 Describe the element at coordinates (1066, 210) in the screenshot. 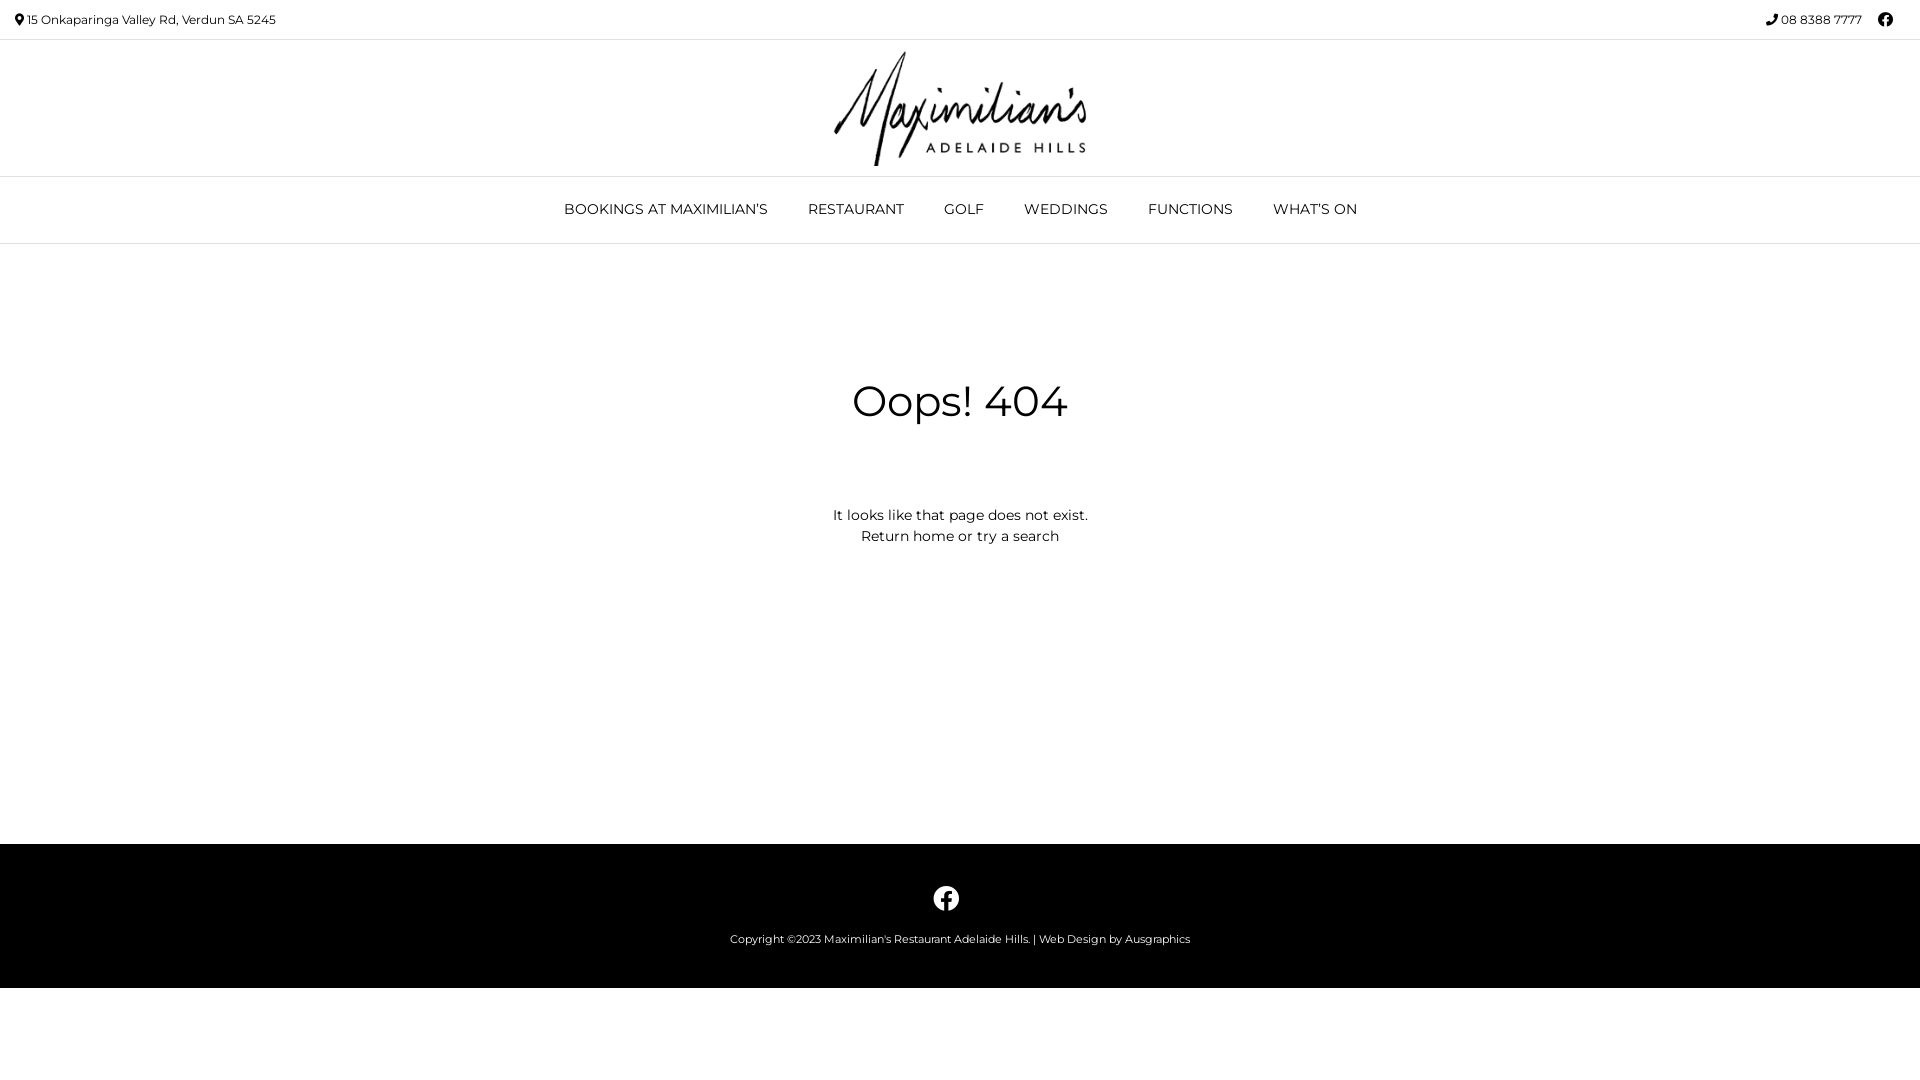

I see `WEDDINGS` at that location.